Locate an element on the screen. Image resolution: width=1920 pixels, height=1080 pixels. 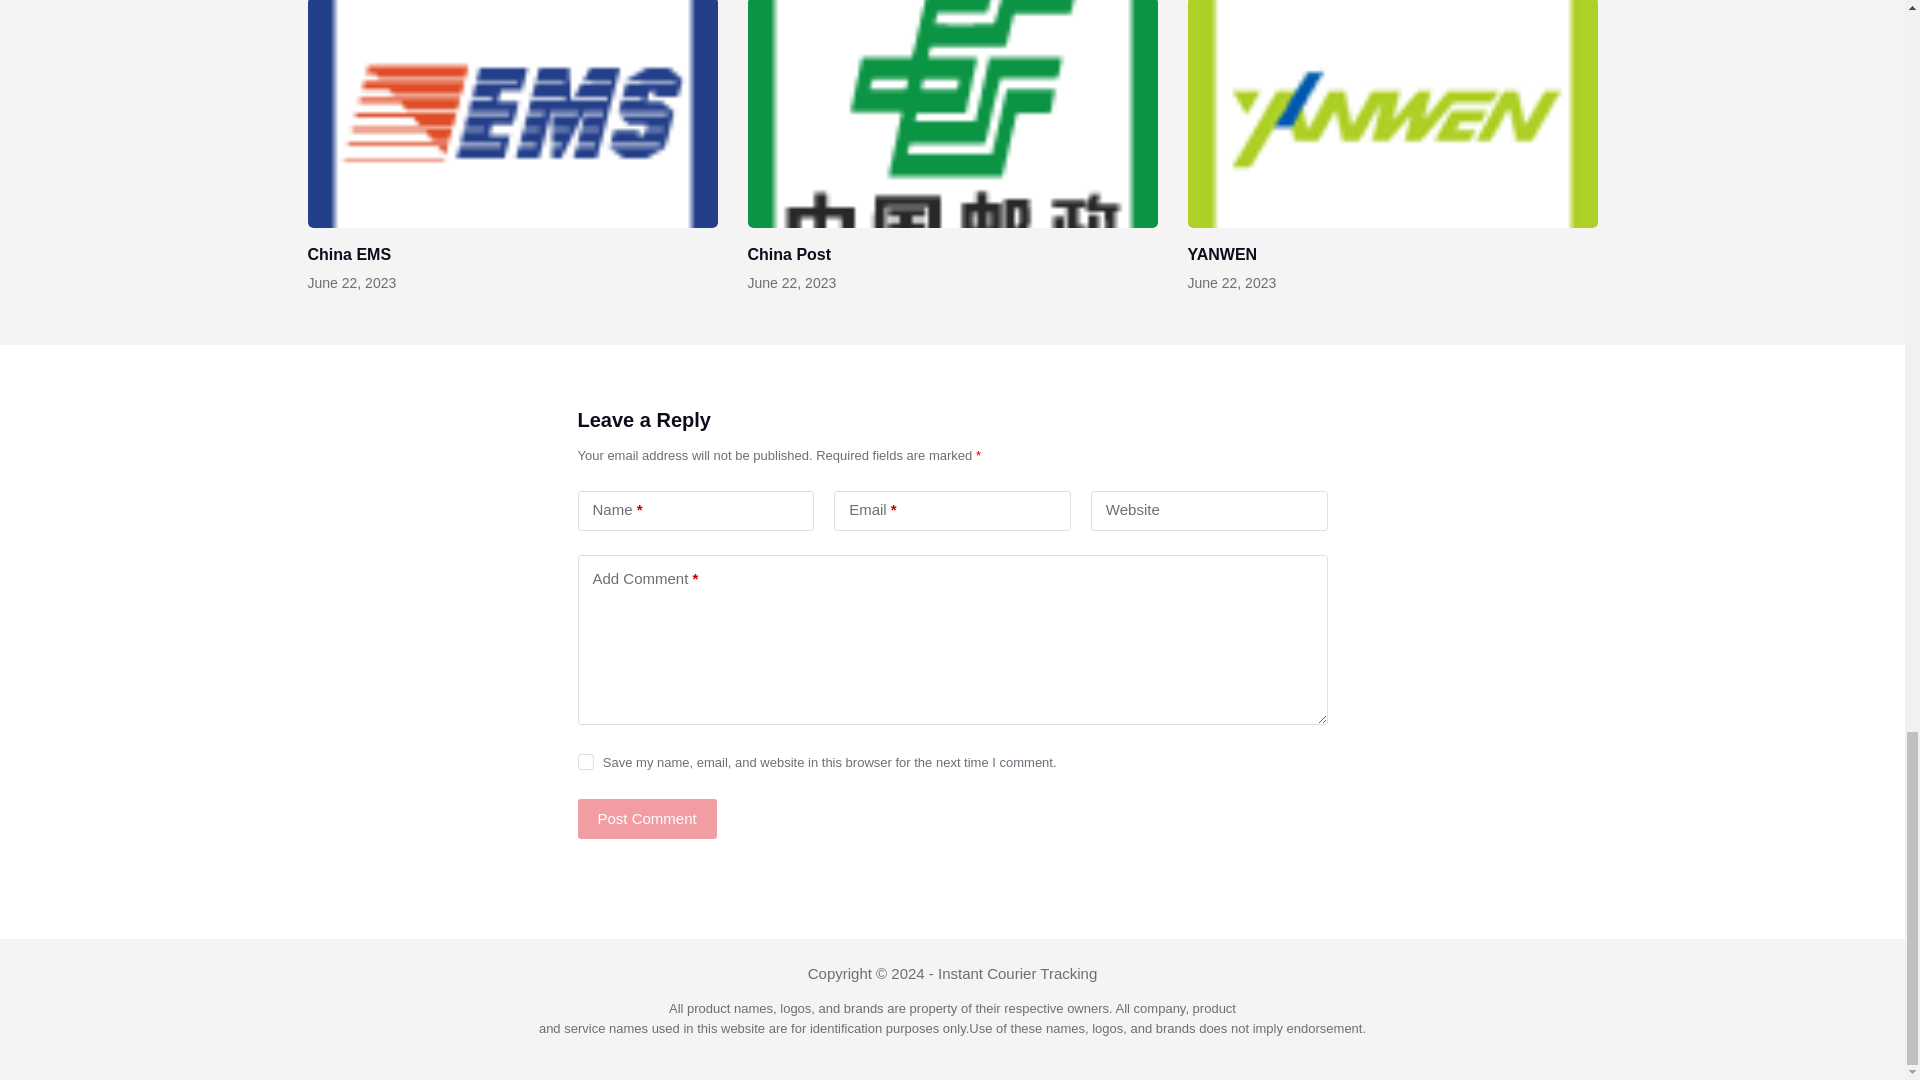
YANWEN is located at coordinates (1222, 254).